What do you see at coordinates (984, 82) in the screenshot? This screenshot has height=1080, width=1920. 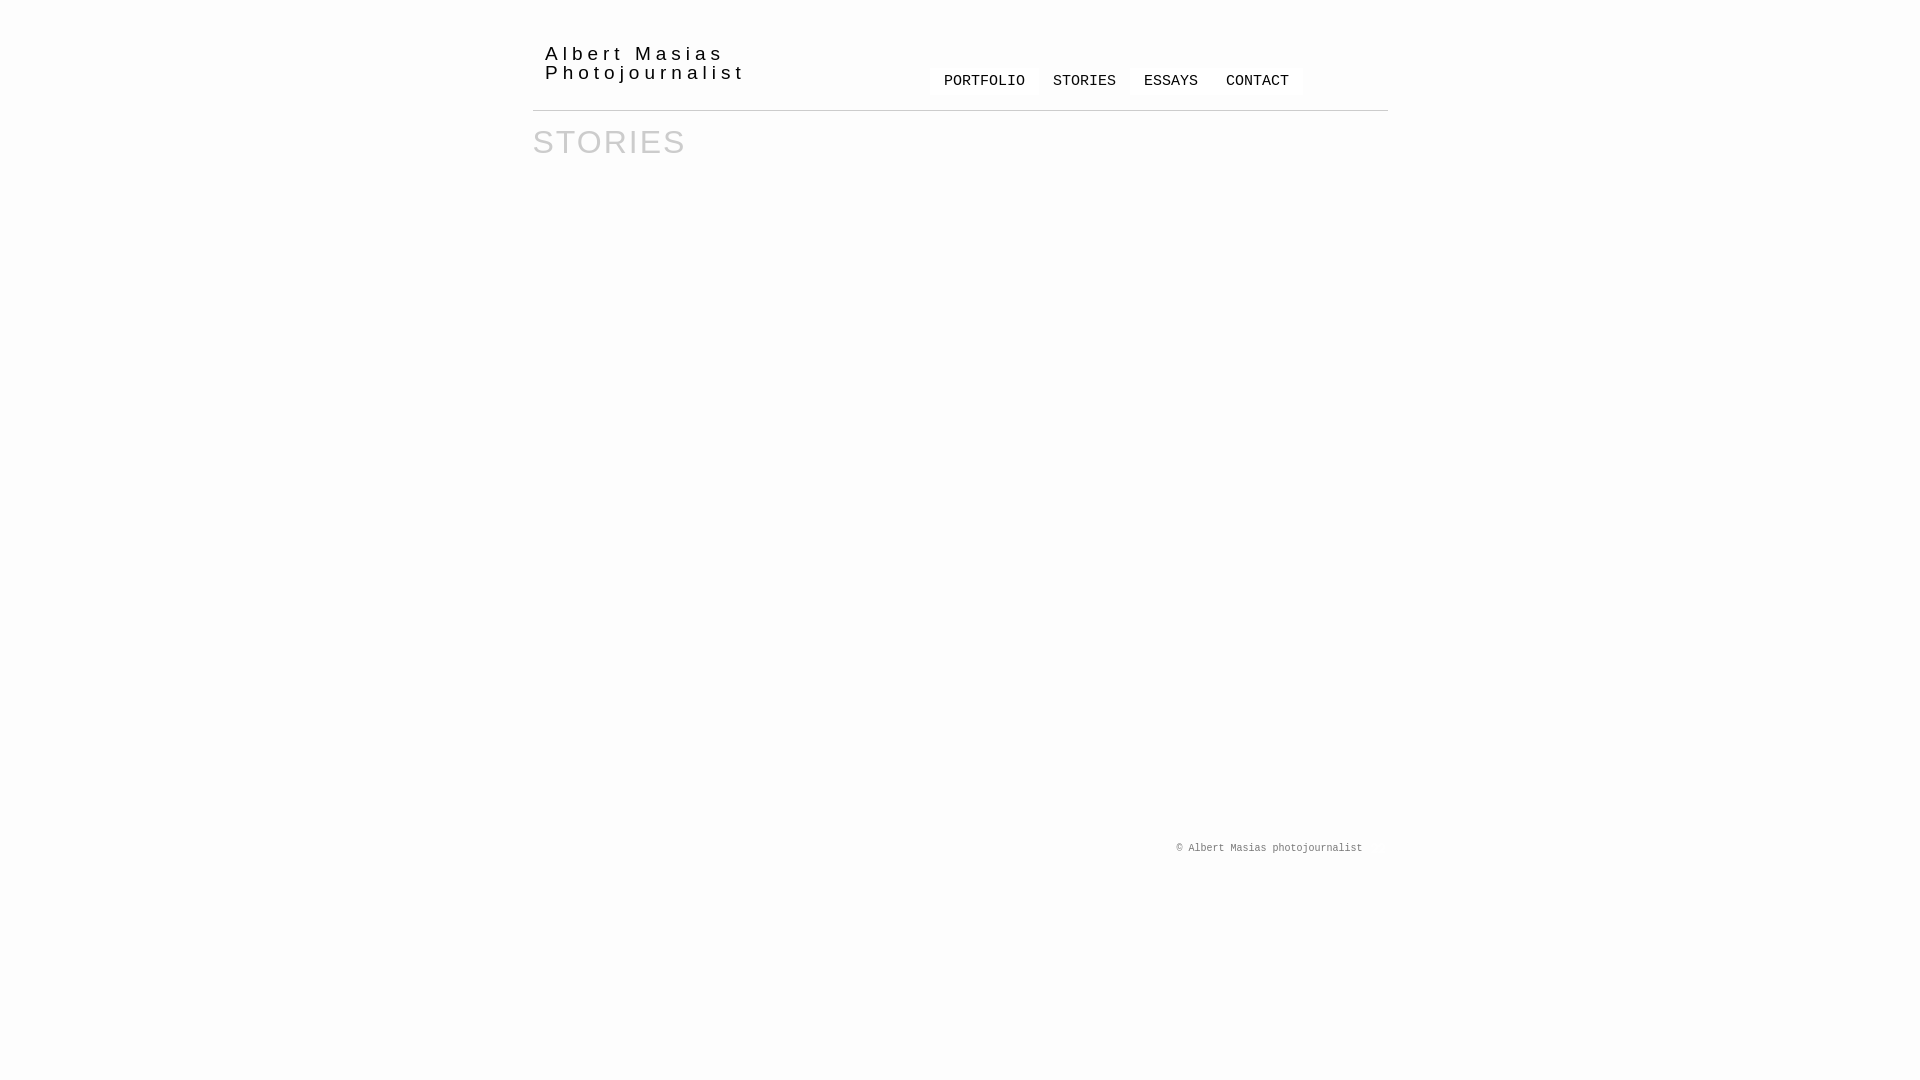 I see `PORTFOLIO` at bounding box center [984, 82].